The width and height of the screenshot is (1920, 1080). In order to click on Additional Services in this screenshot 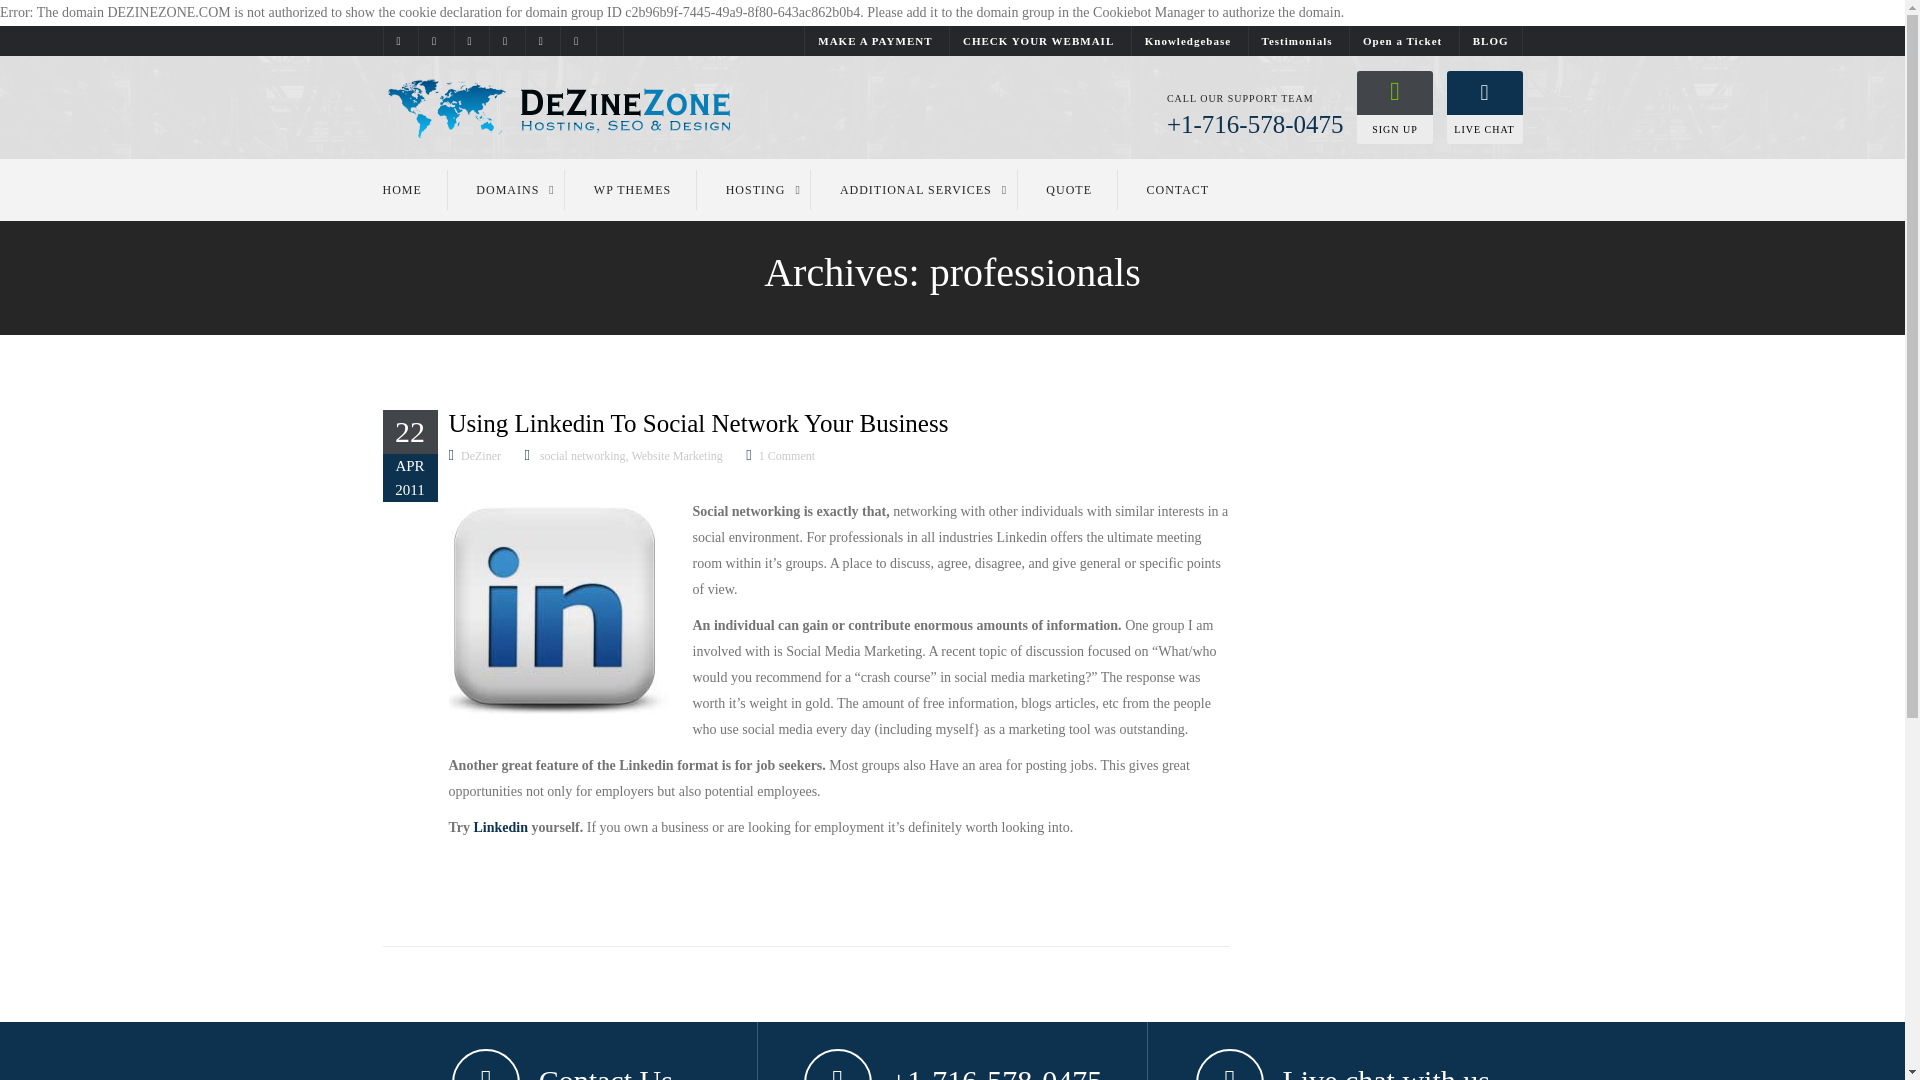, I will do `click(916, 189)`.